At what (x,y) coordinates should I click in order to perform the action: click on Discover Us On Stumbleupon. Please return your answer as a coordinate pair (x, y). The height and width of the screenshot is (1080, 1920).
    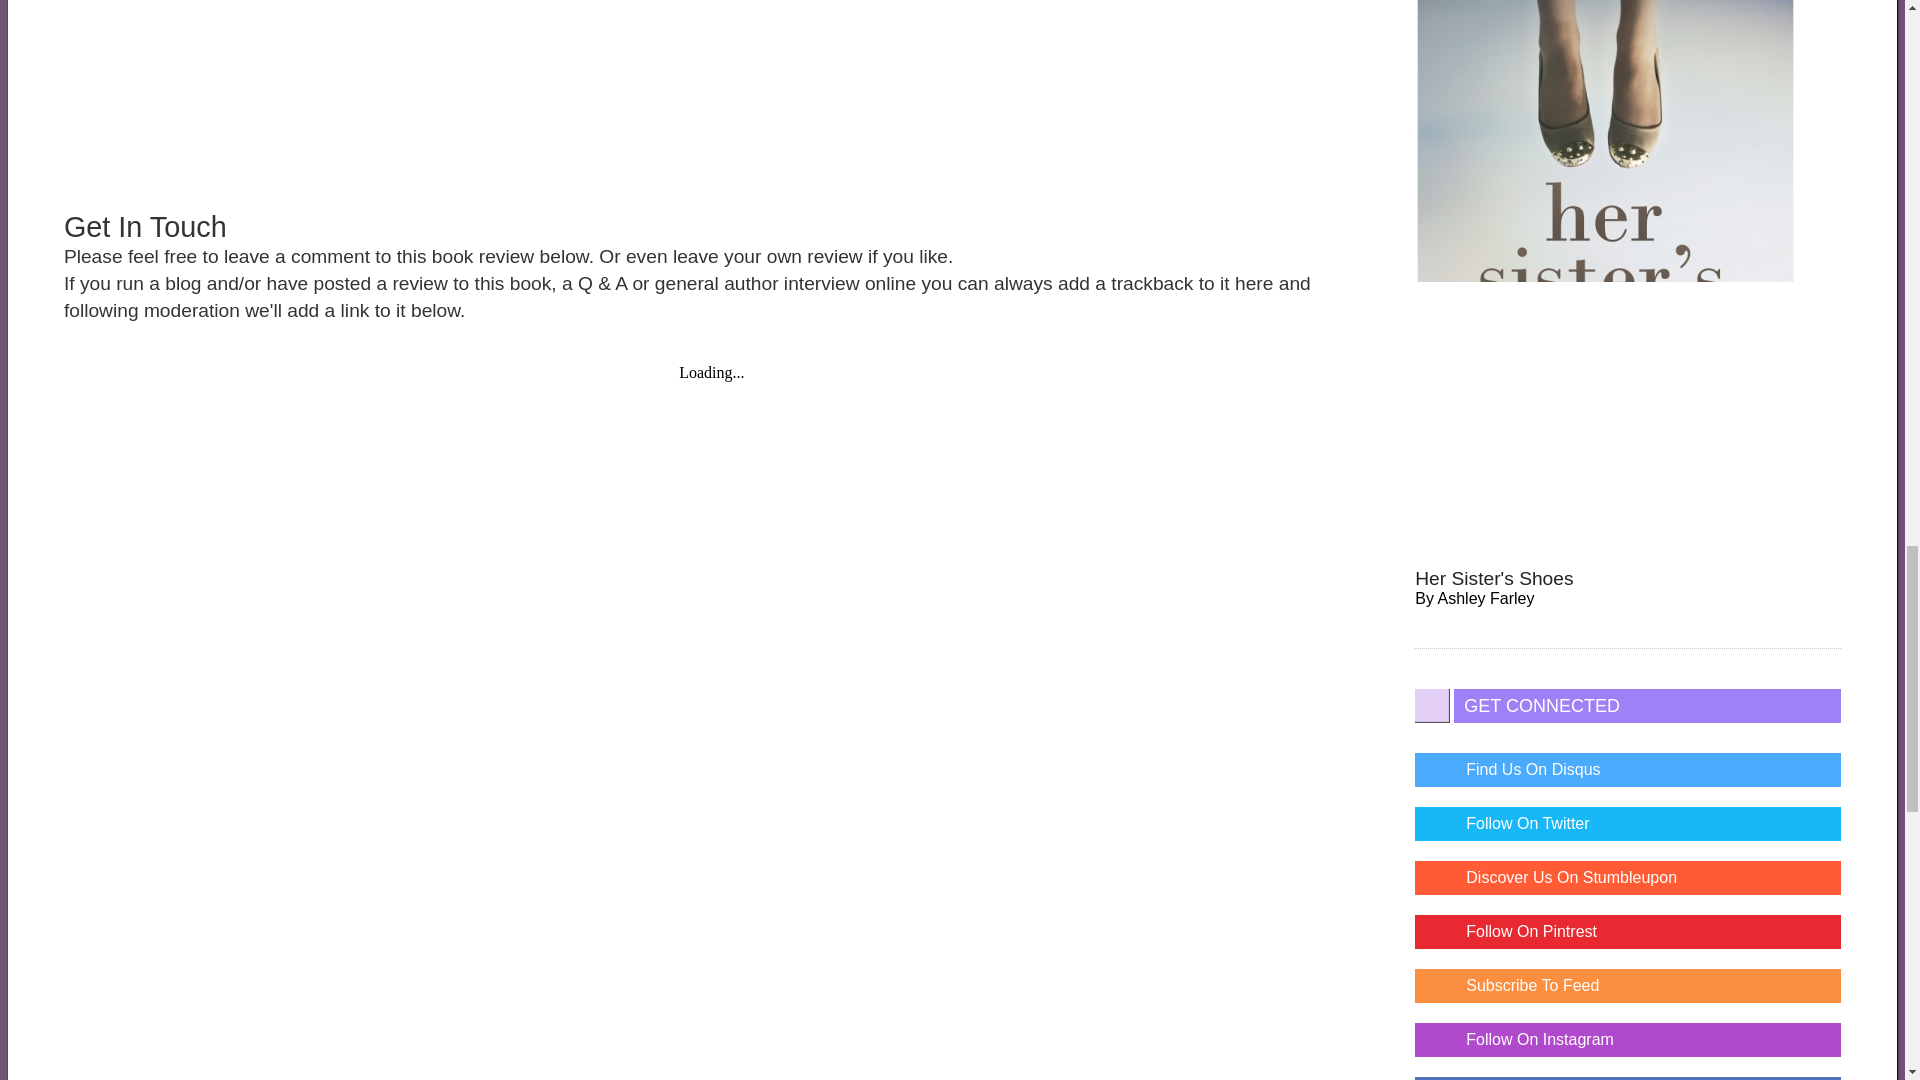
    Looking at the image, I should click on (1628, 878).